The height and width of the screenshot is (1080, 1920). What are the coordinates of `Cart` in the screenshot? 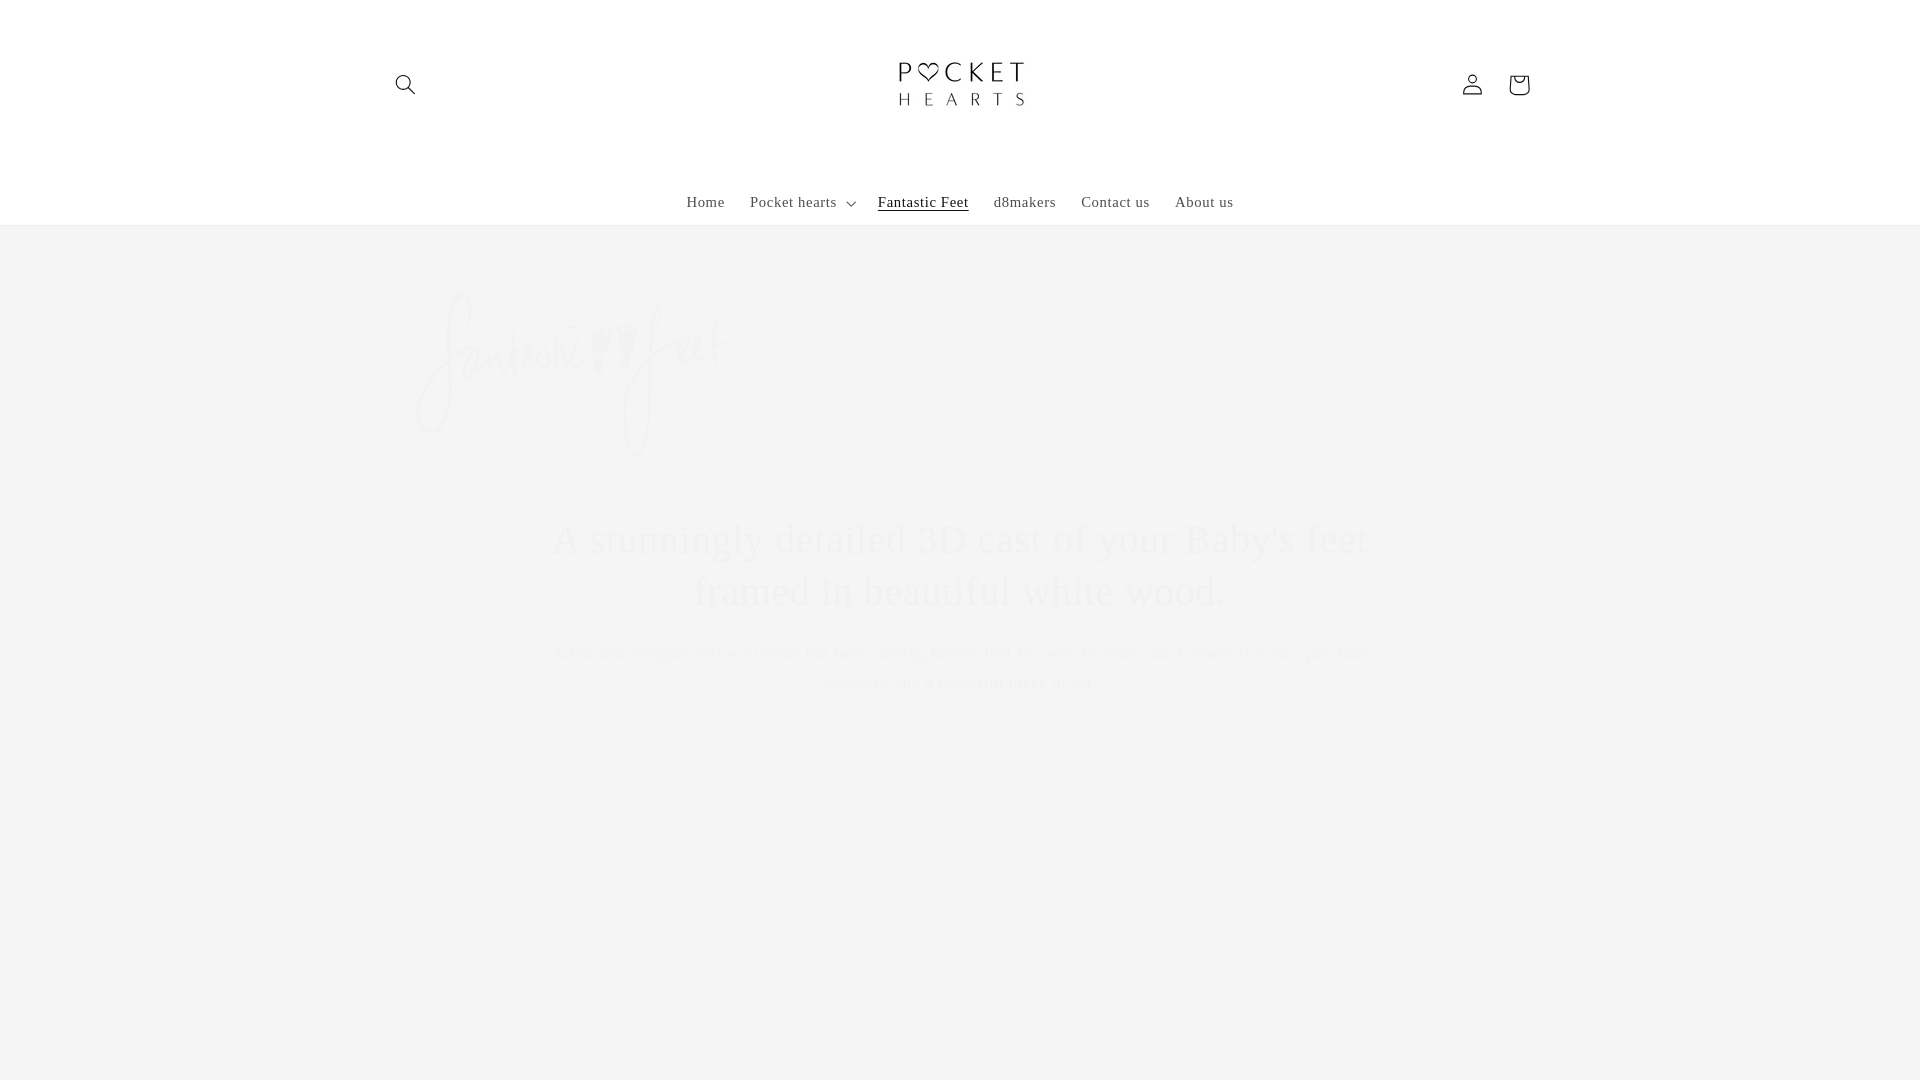 It's located at (1518, 84).